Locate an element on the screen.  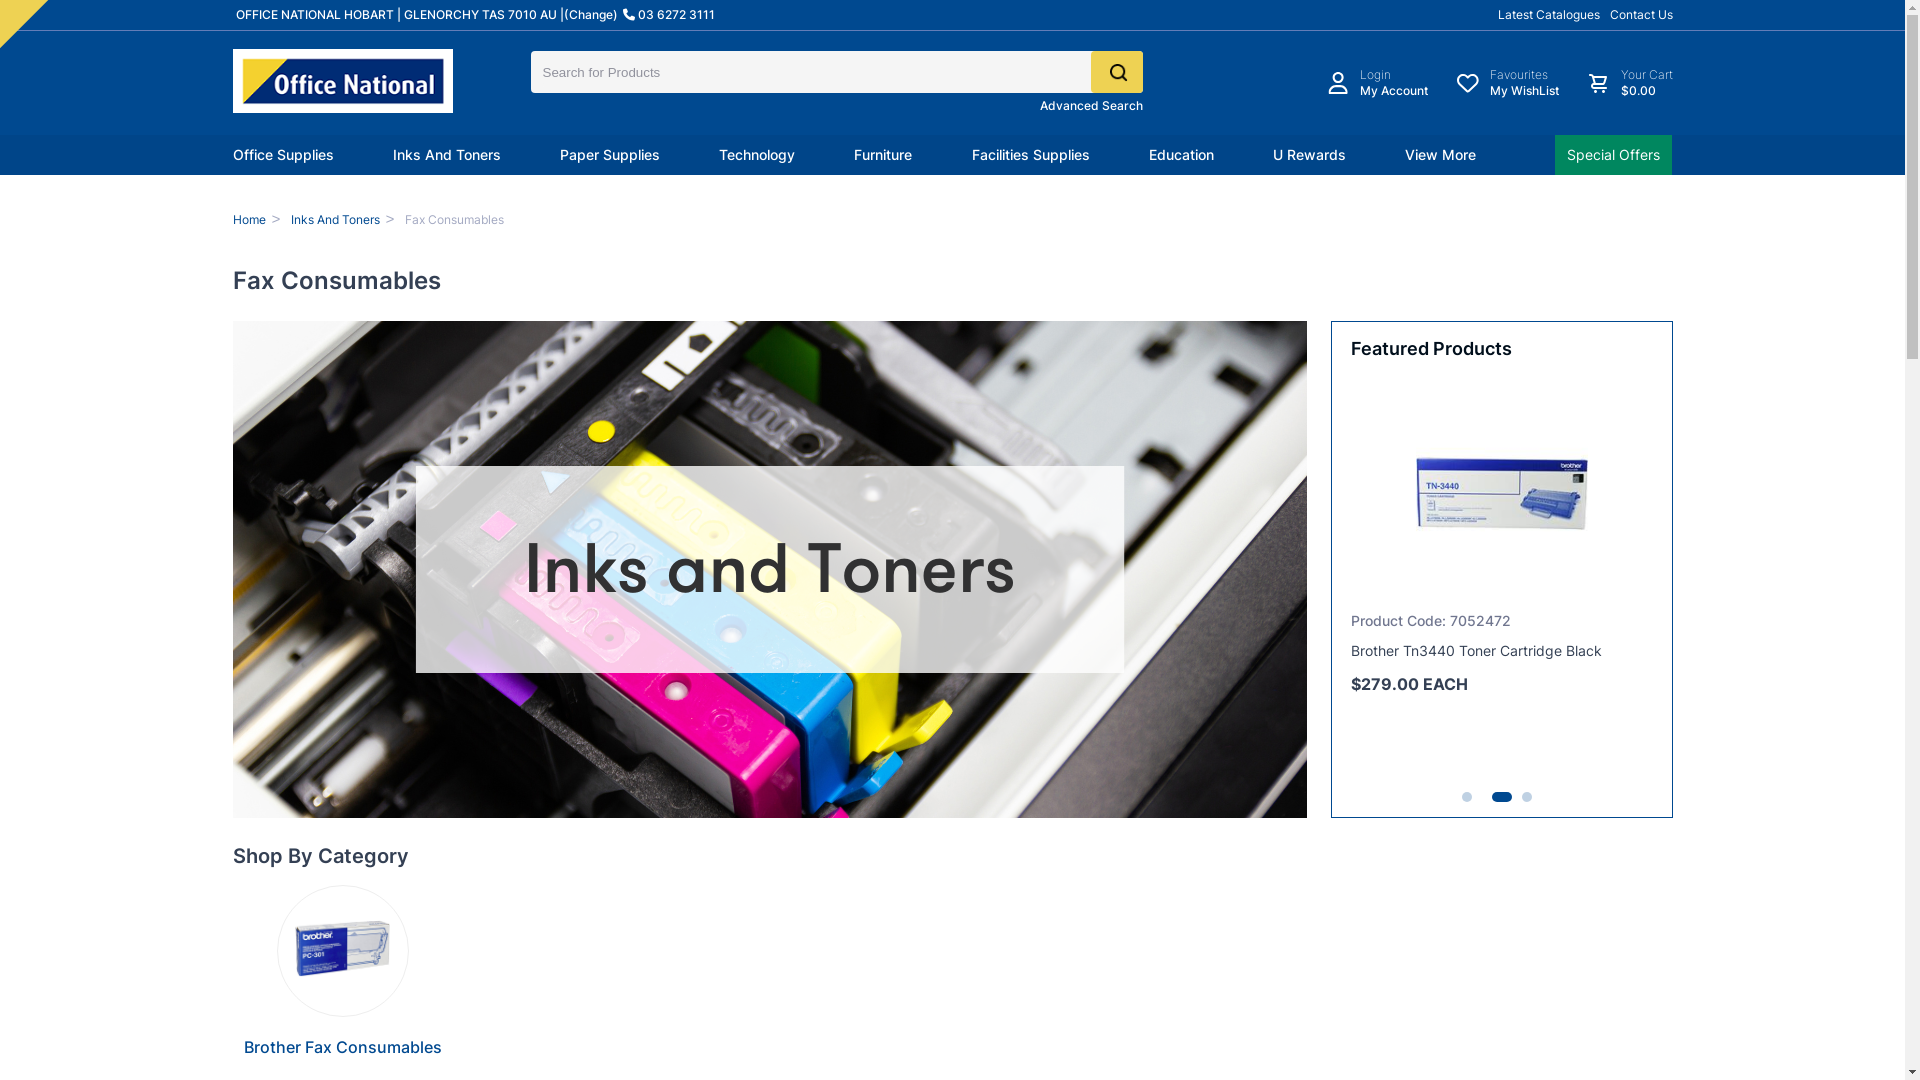
Special Offers is located at coordinates (1614, 155).